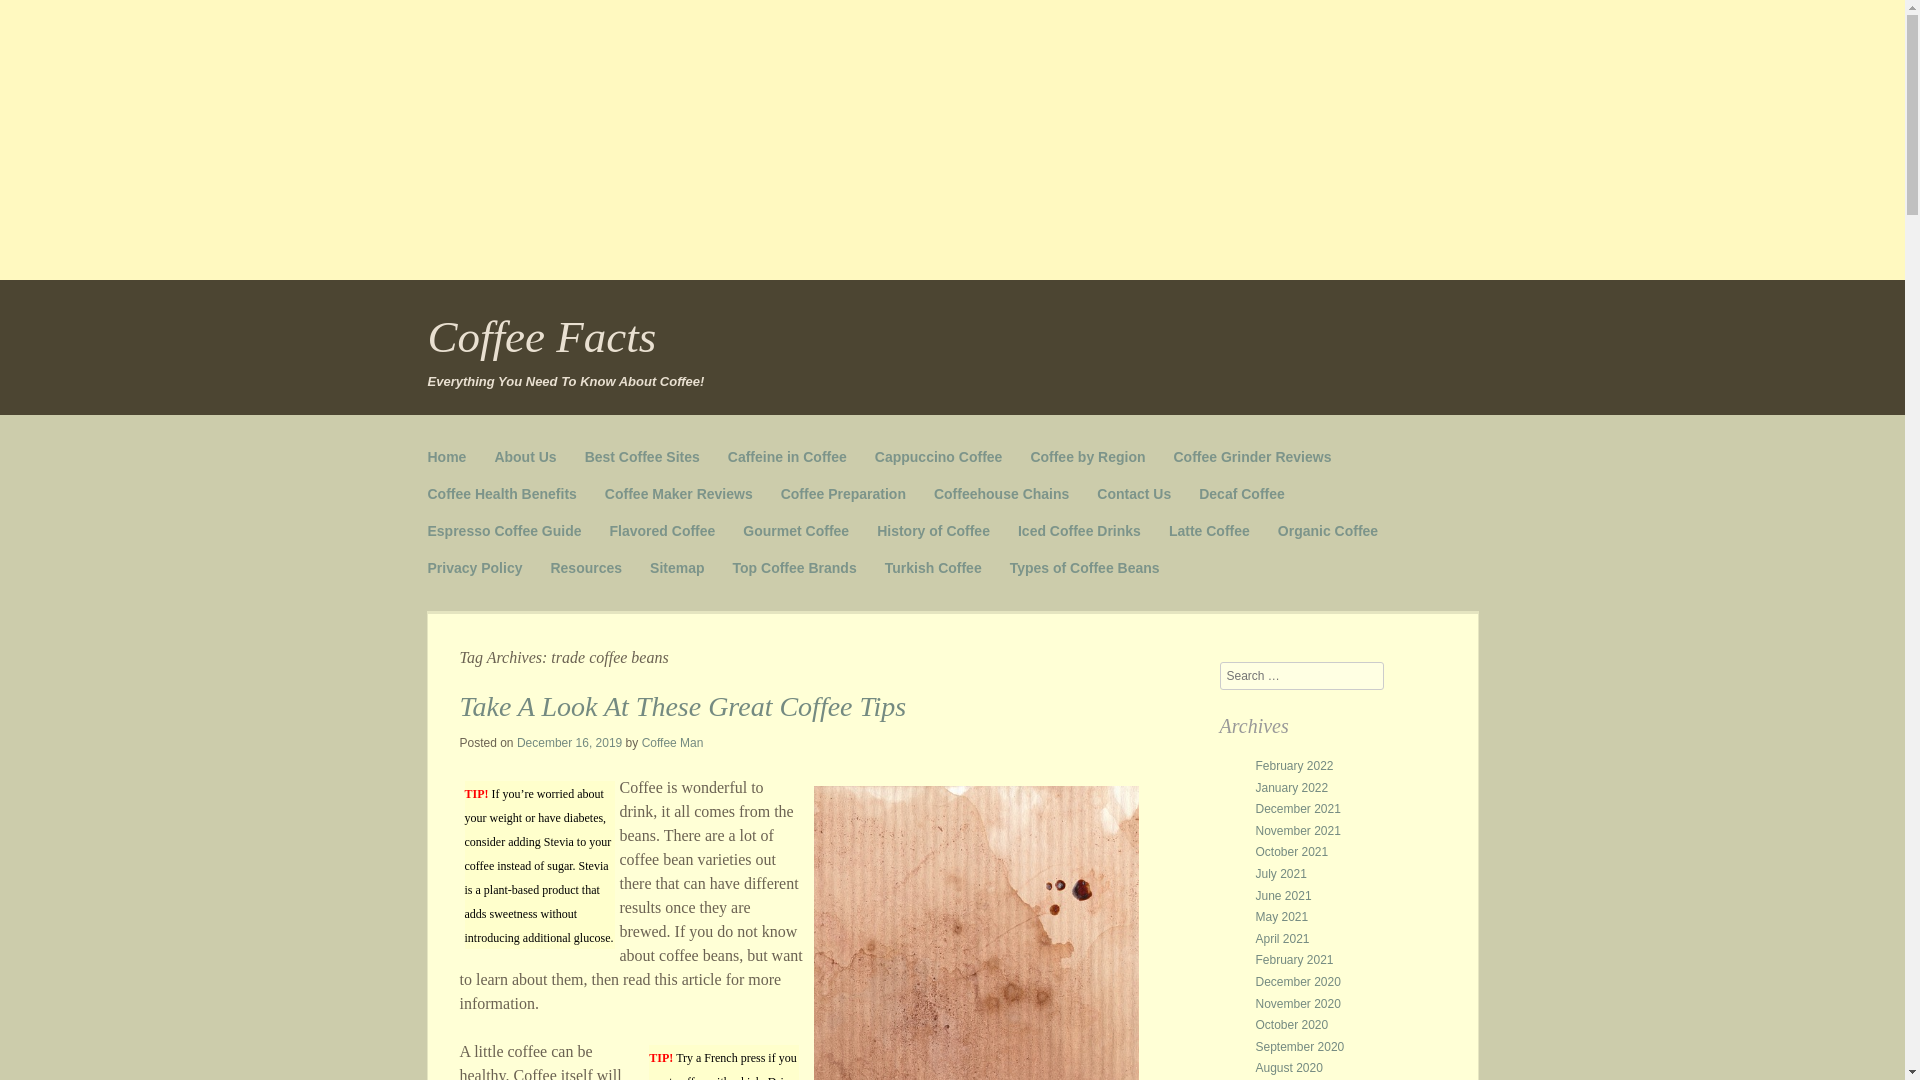 This screenshot has height=1080, width=1920. What do you see at coordinates (542, 336) in the screenshot?
I see `Coffee Facts` at bounding box center [542, 336].